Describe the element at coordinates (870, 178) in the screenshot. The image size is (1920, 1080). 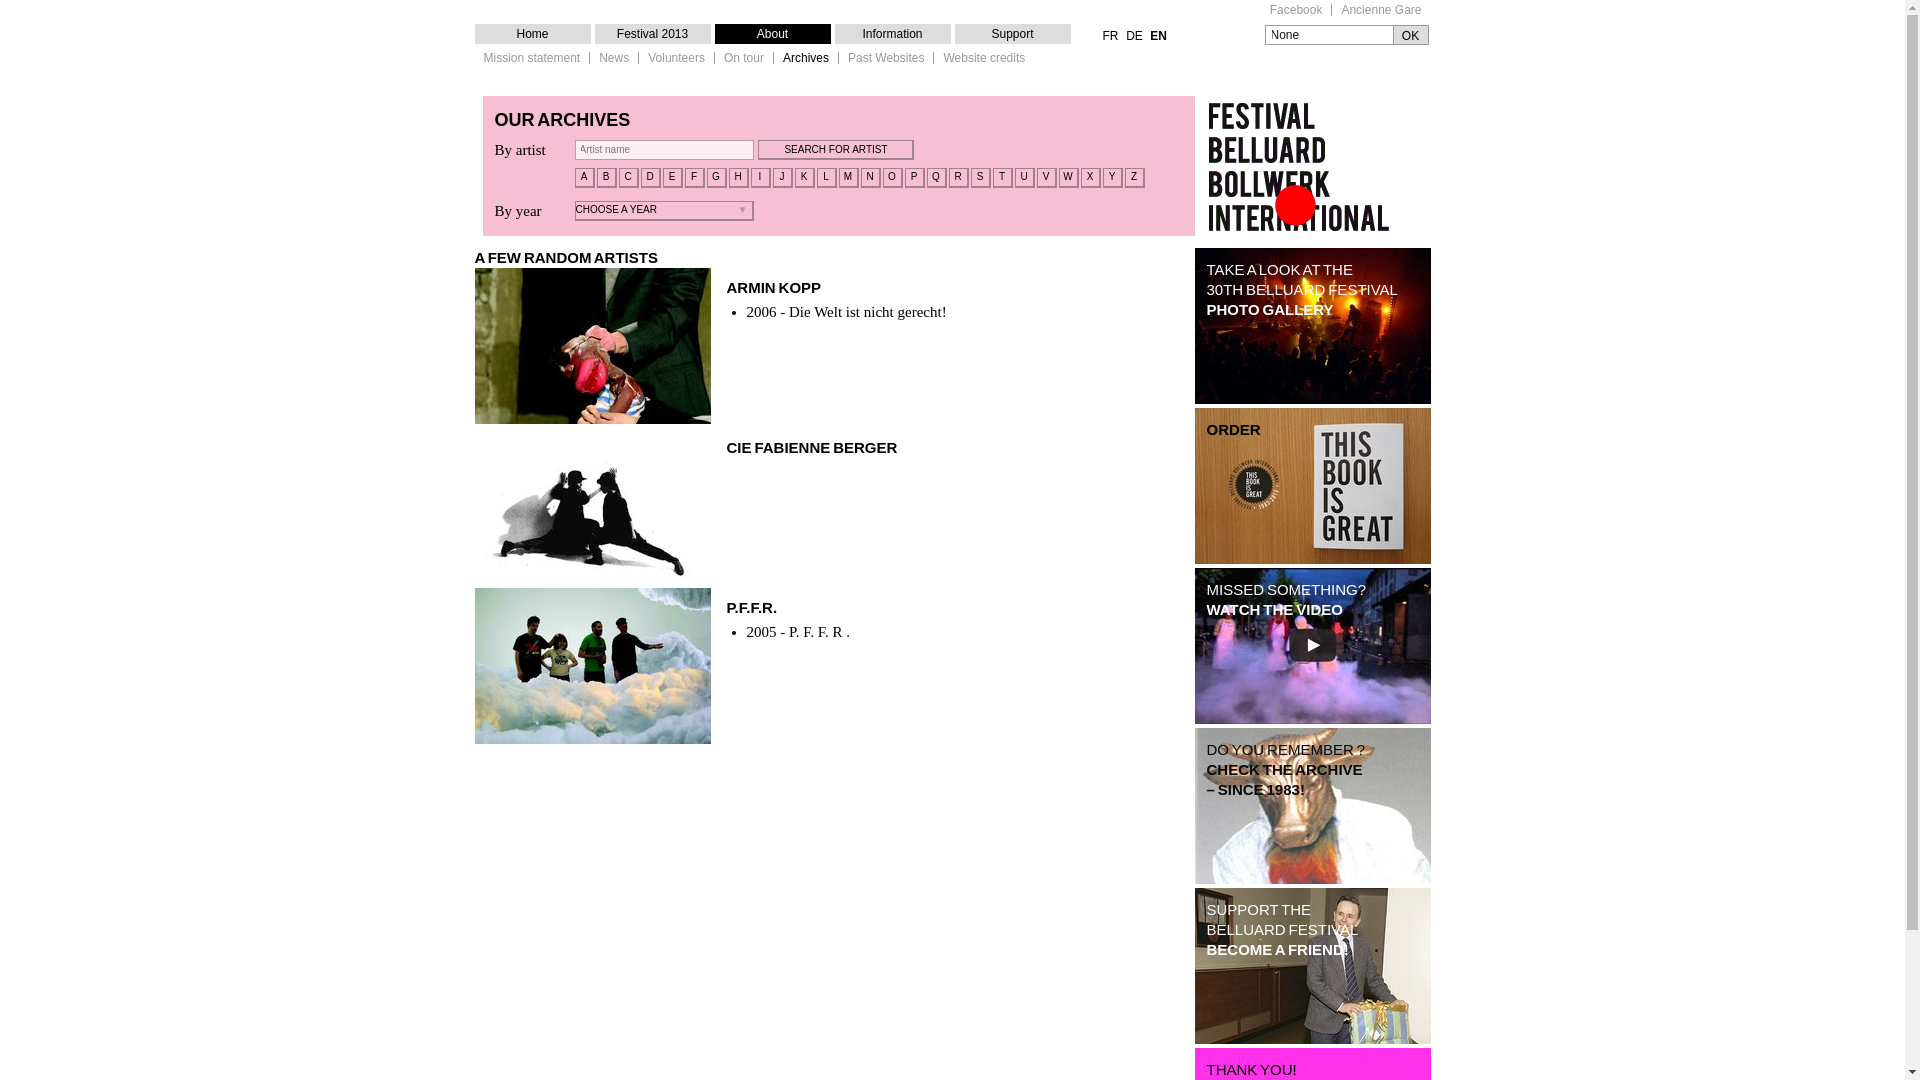
I see `N` at that location.